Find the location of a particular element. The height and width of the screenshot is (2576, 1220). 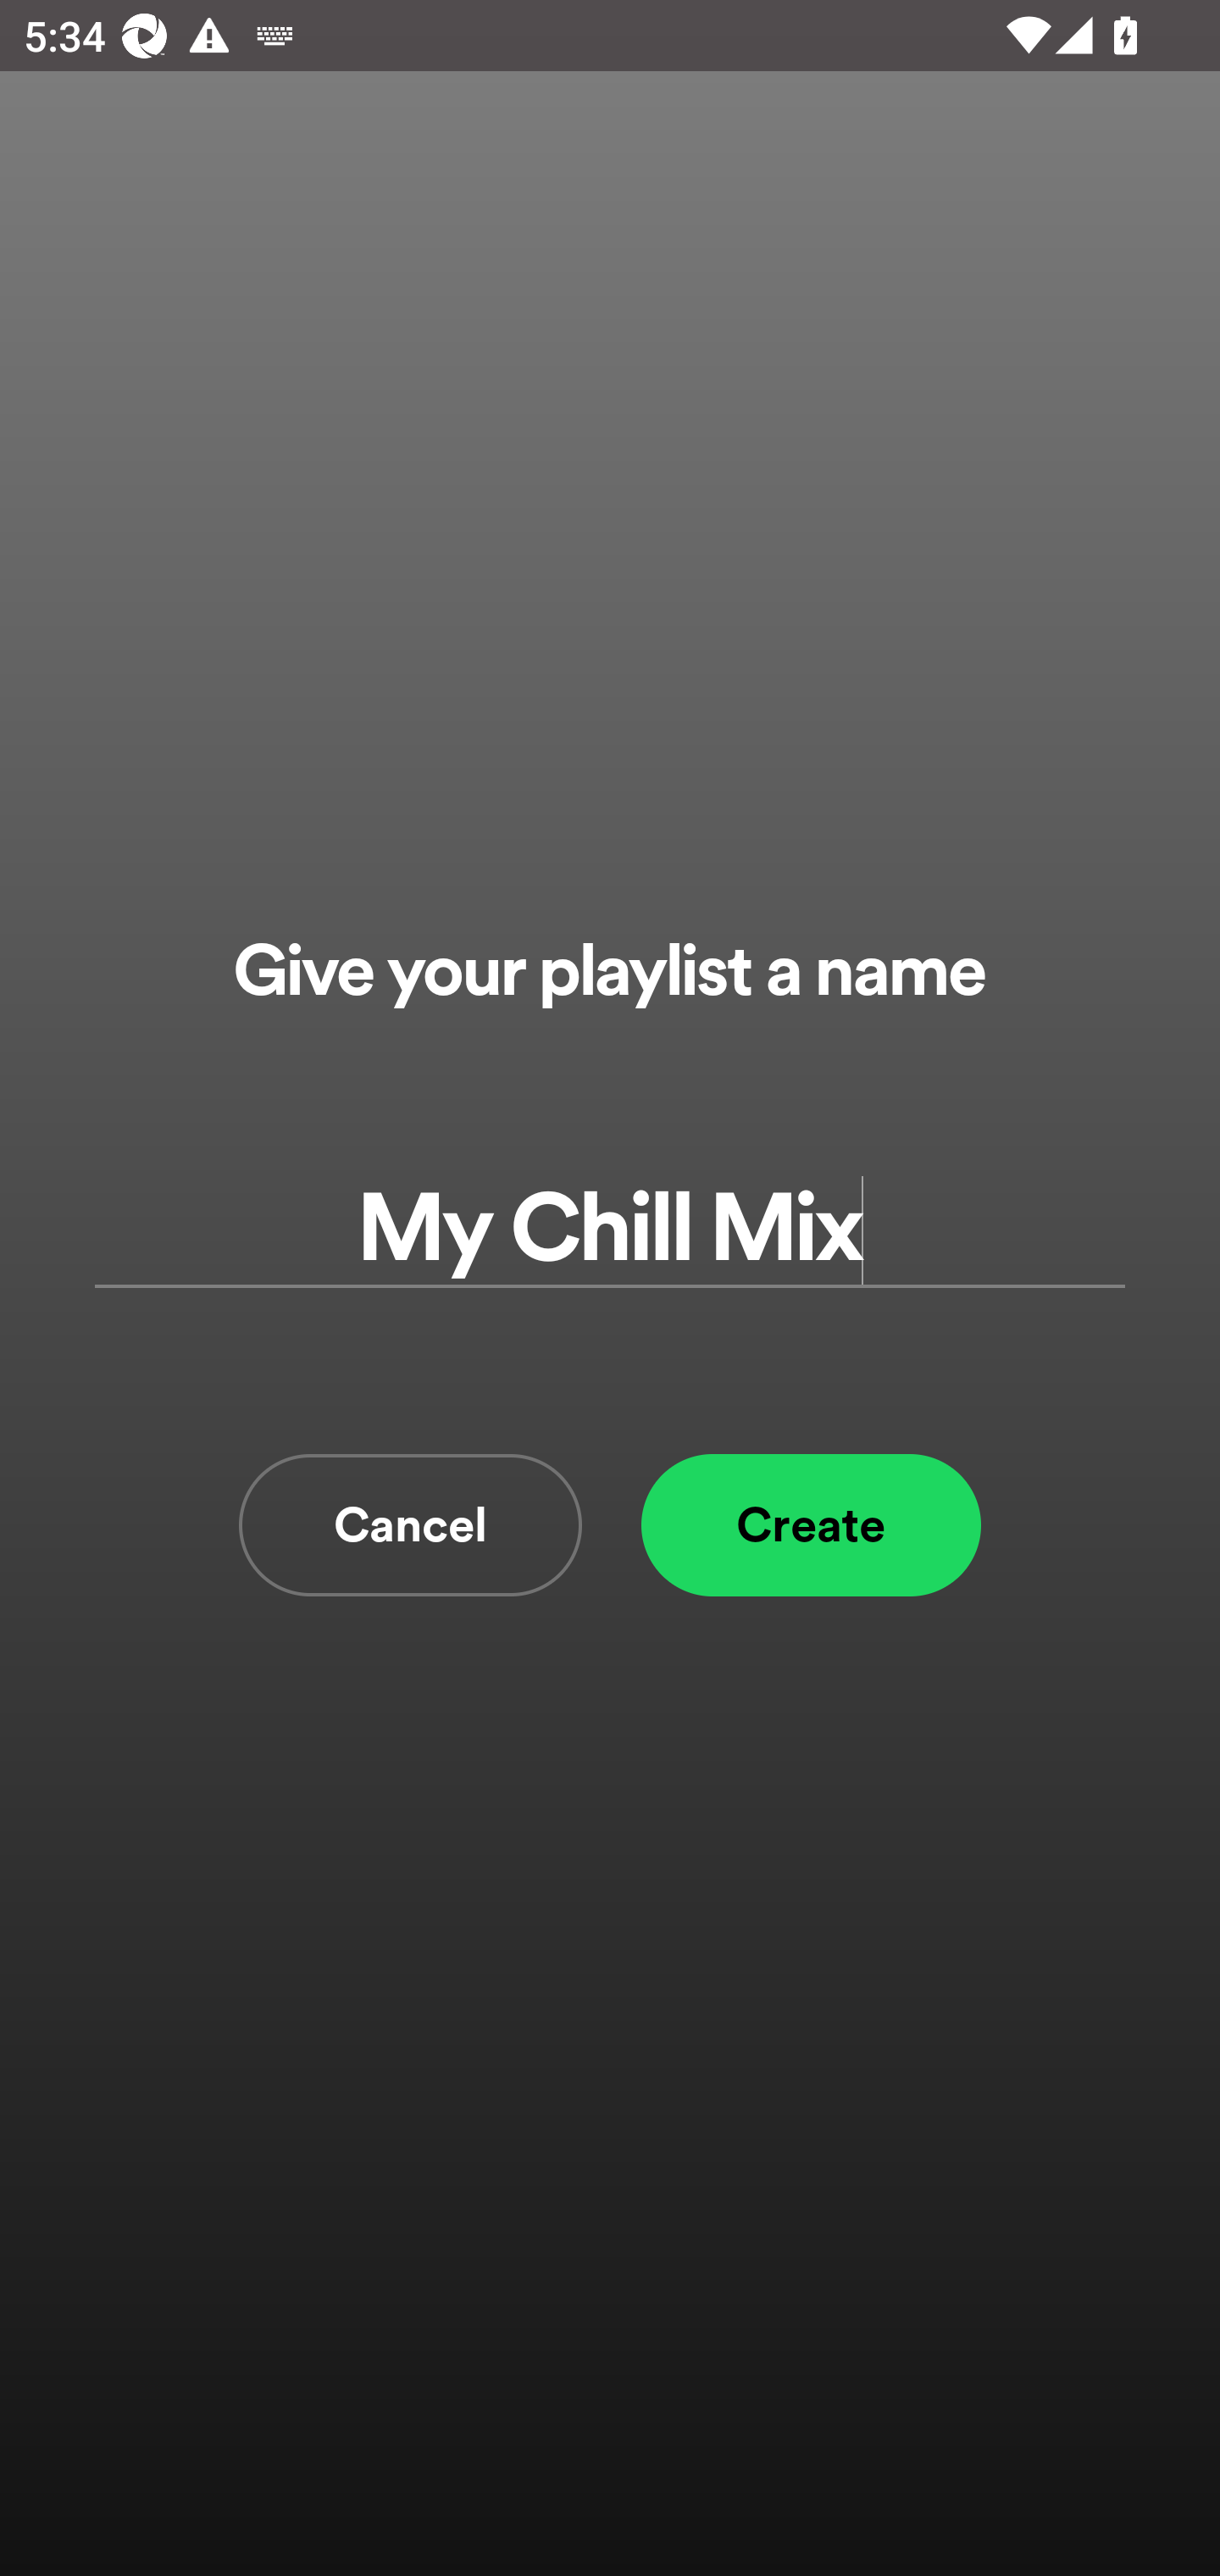

My Chill Mix Add a playlist name is located at coordinates (610, 1230).